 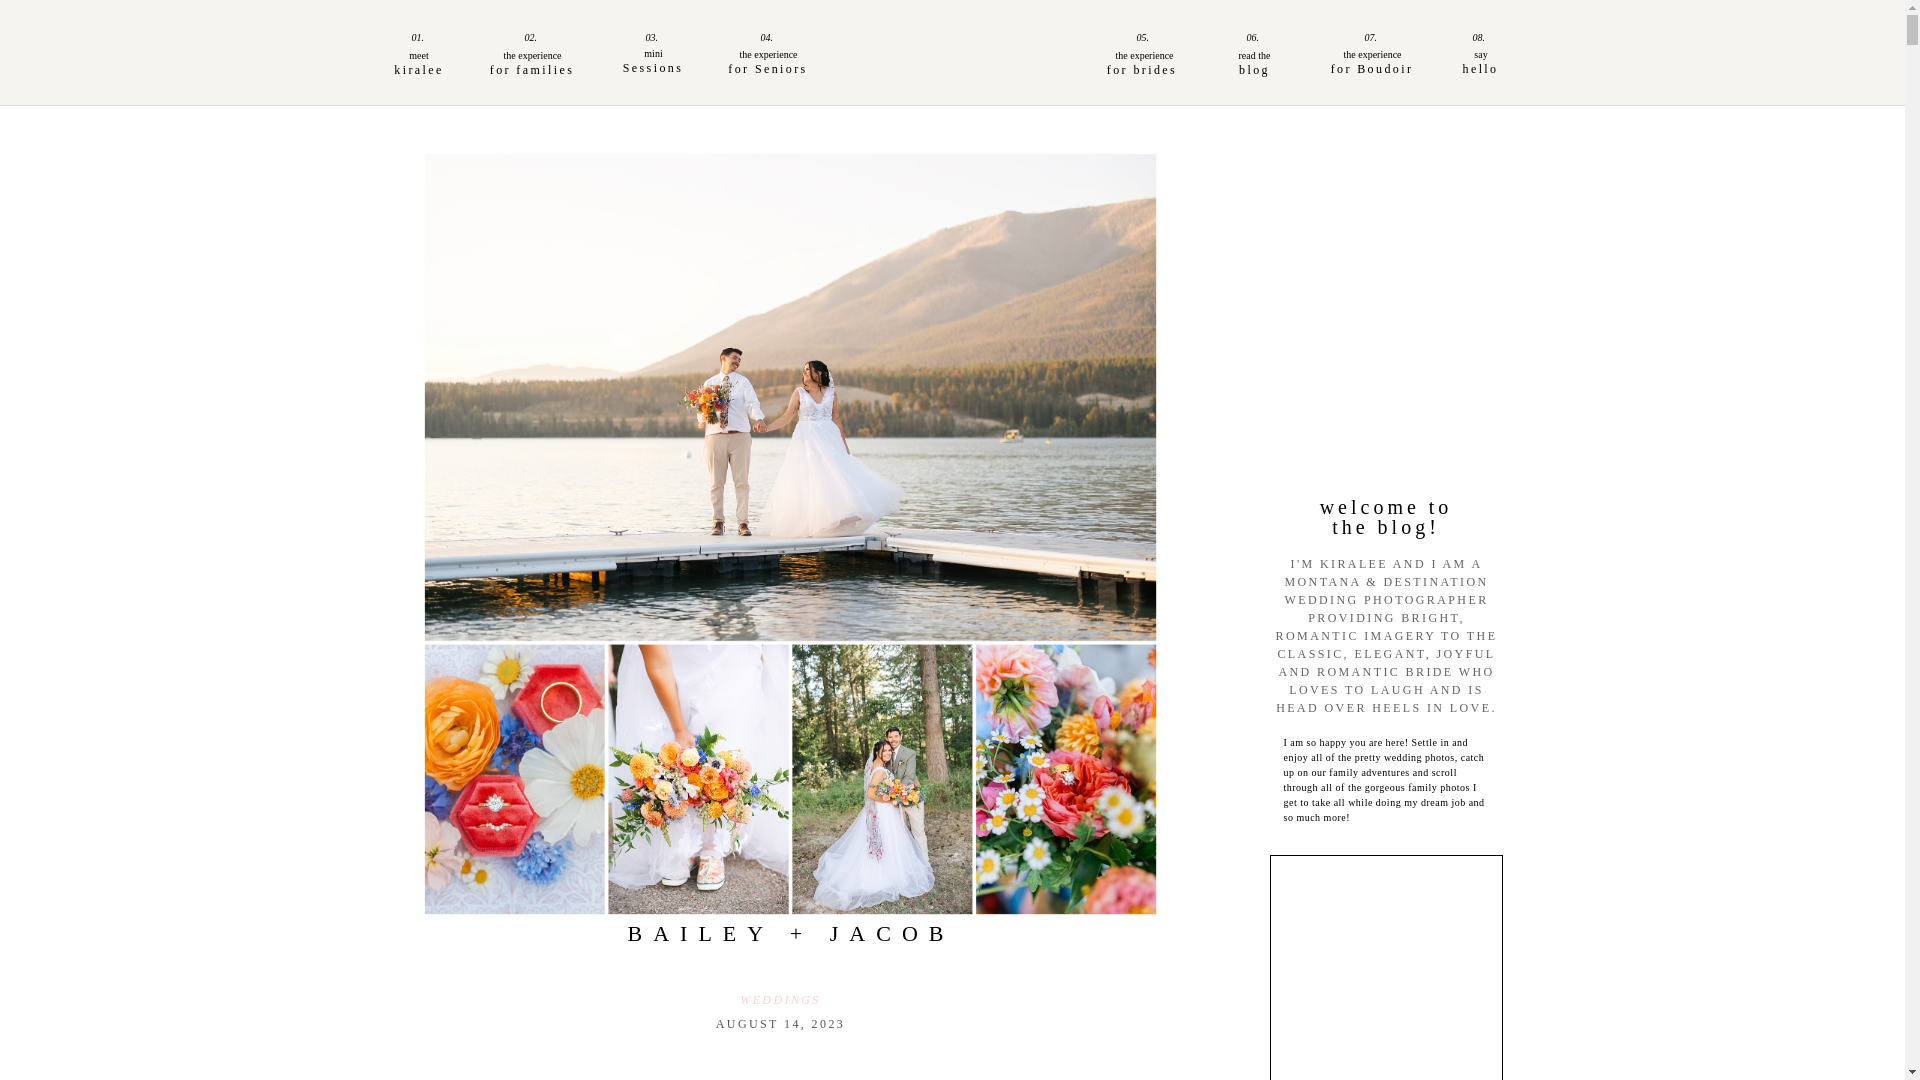 I want to click on the experience, so click(x=1373, y=56).